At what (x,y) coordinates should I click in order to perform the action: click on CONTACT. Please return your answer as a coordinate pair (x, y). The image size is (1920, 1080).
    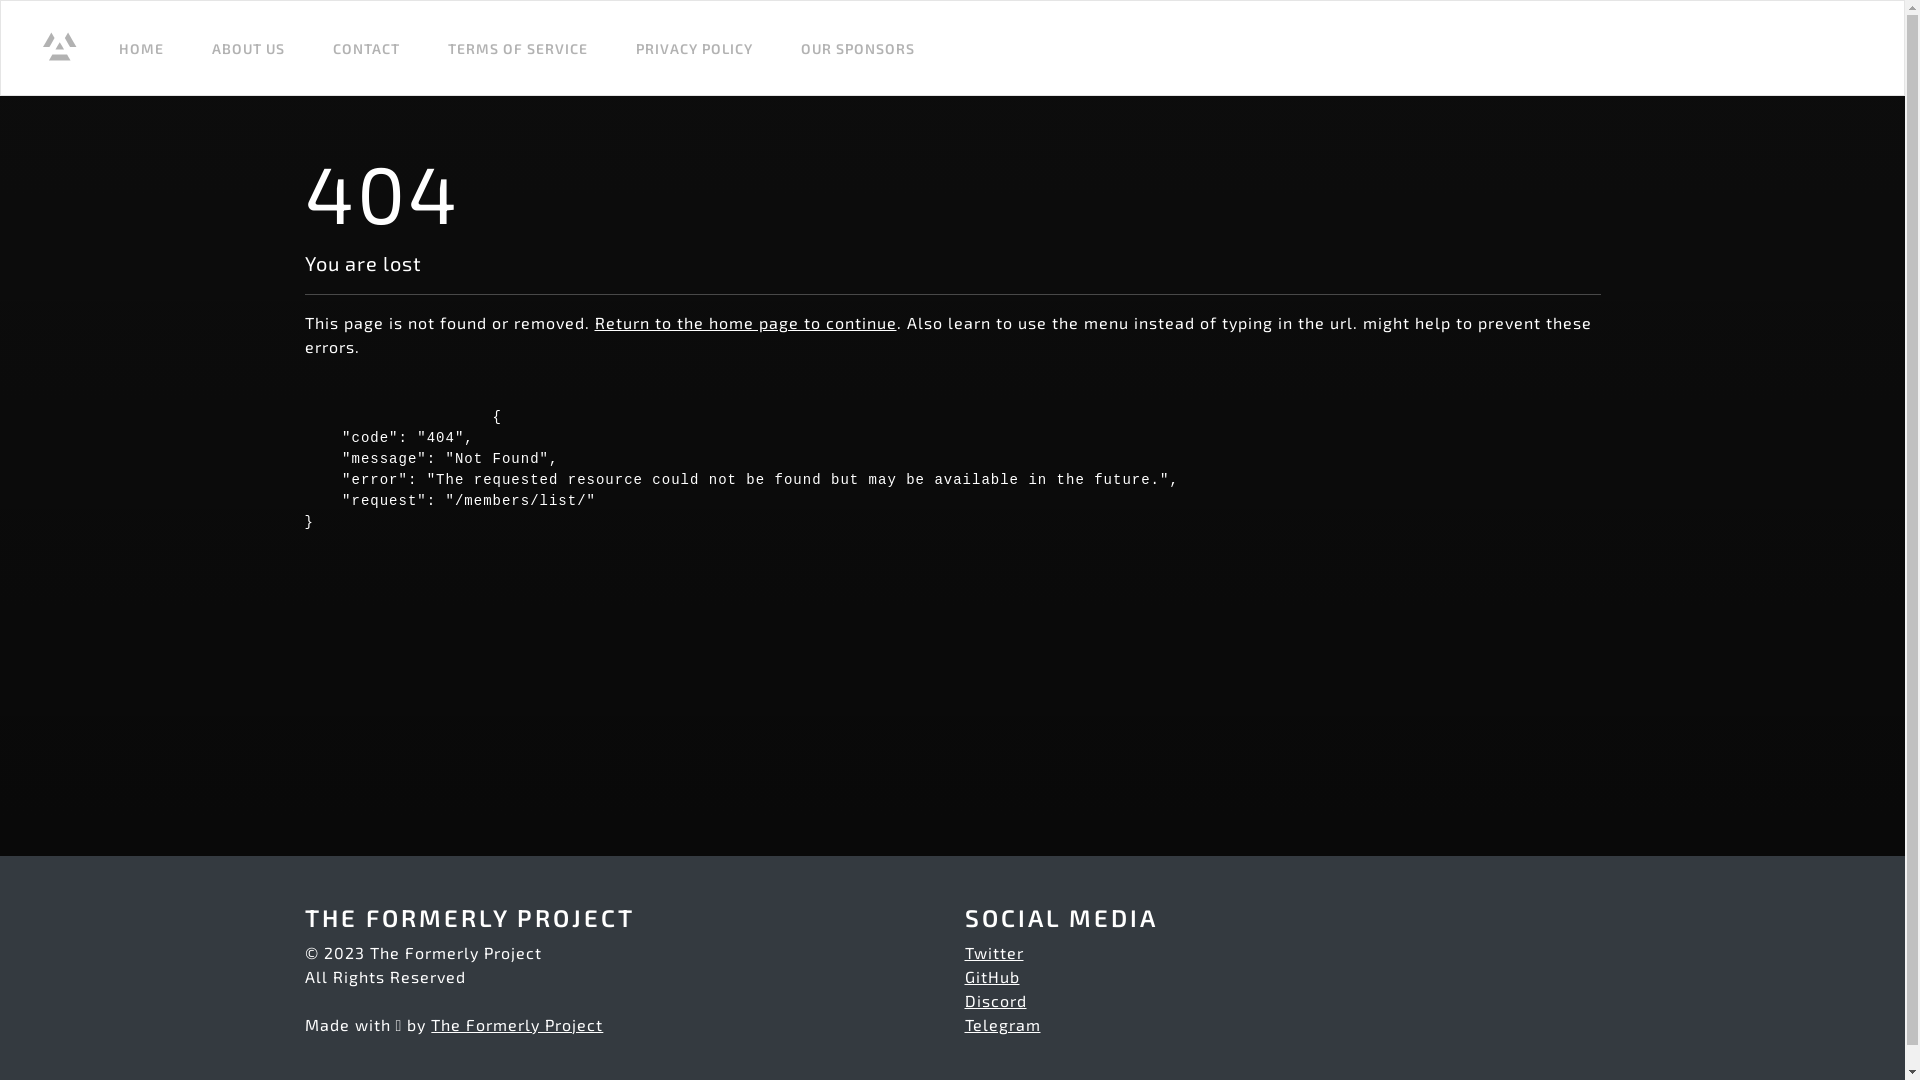
    Looking at the image, I should click on (366, 48).